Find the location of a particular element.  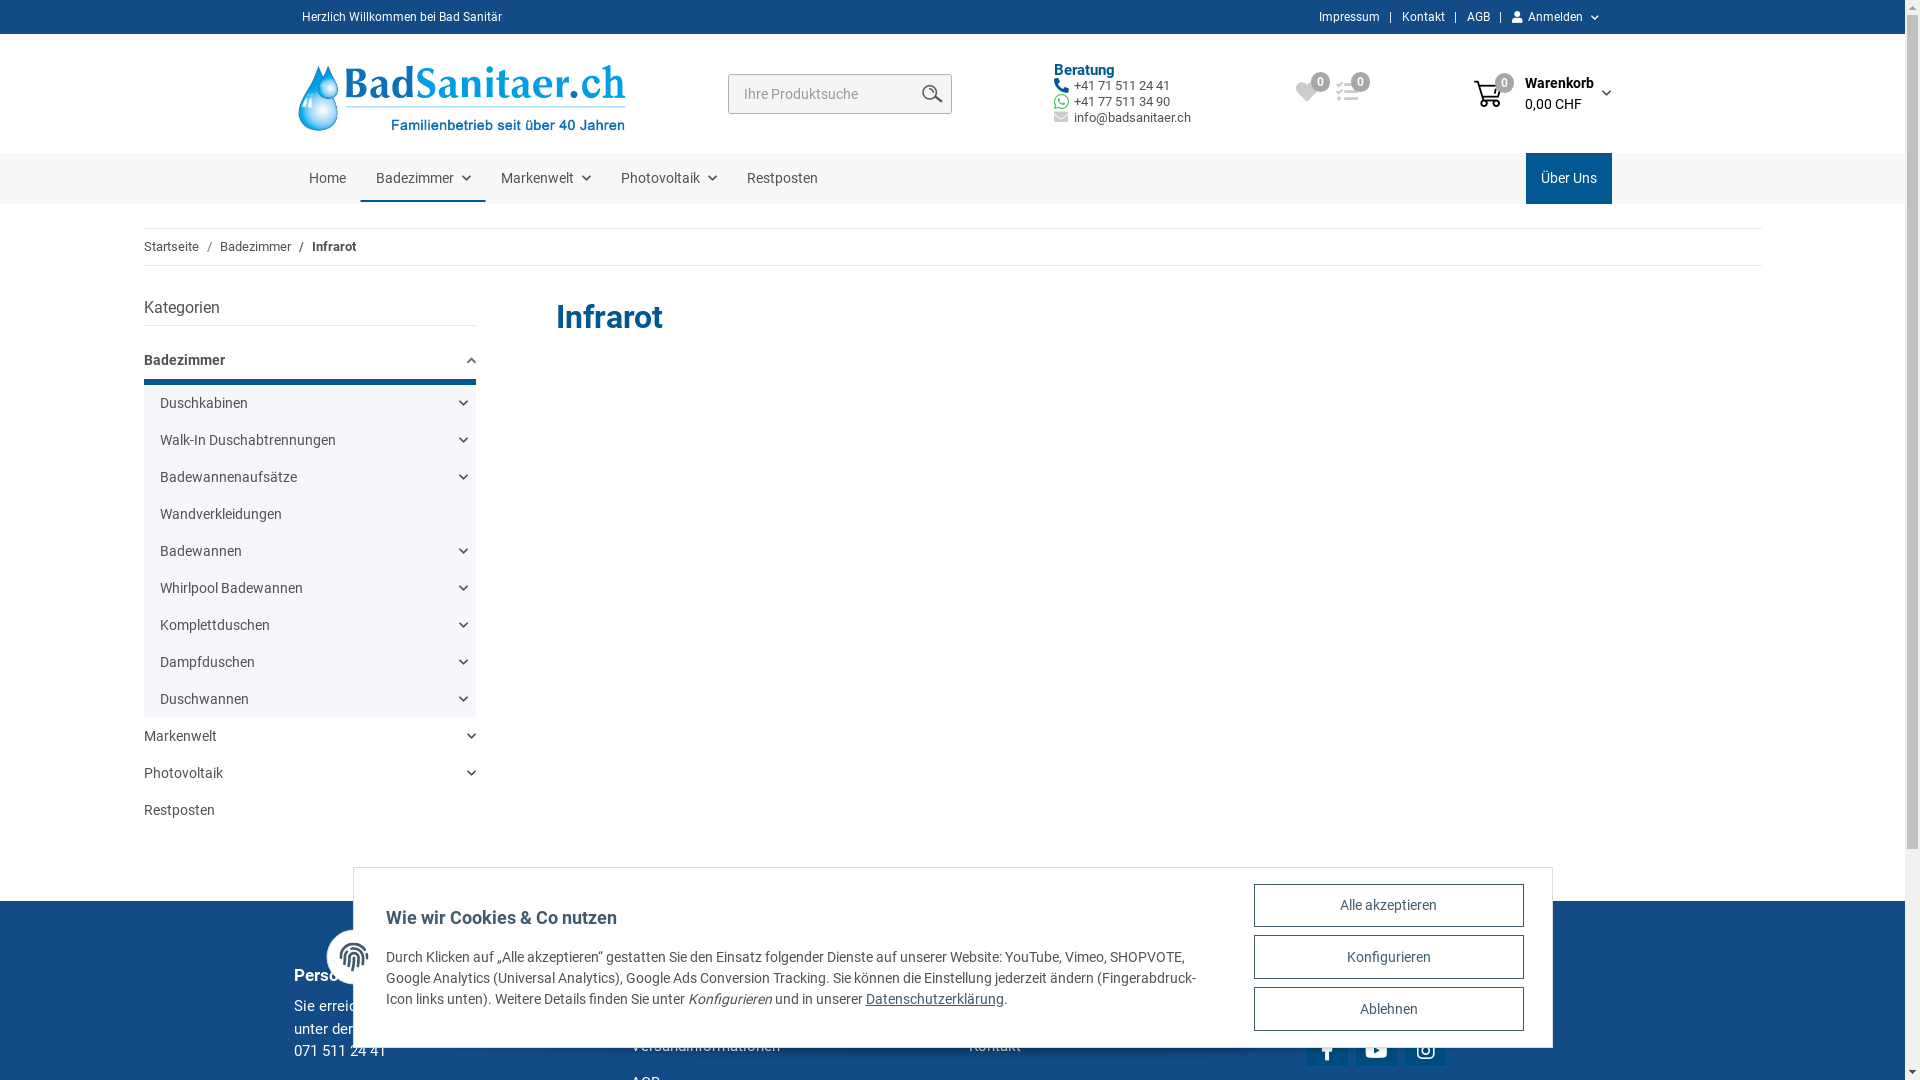

Ablehnen is located at coordinates (1389, 1009).